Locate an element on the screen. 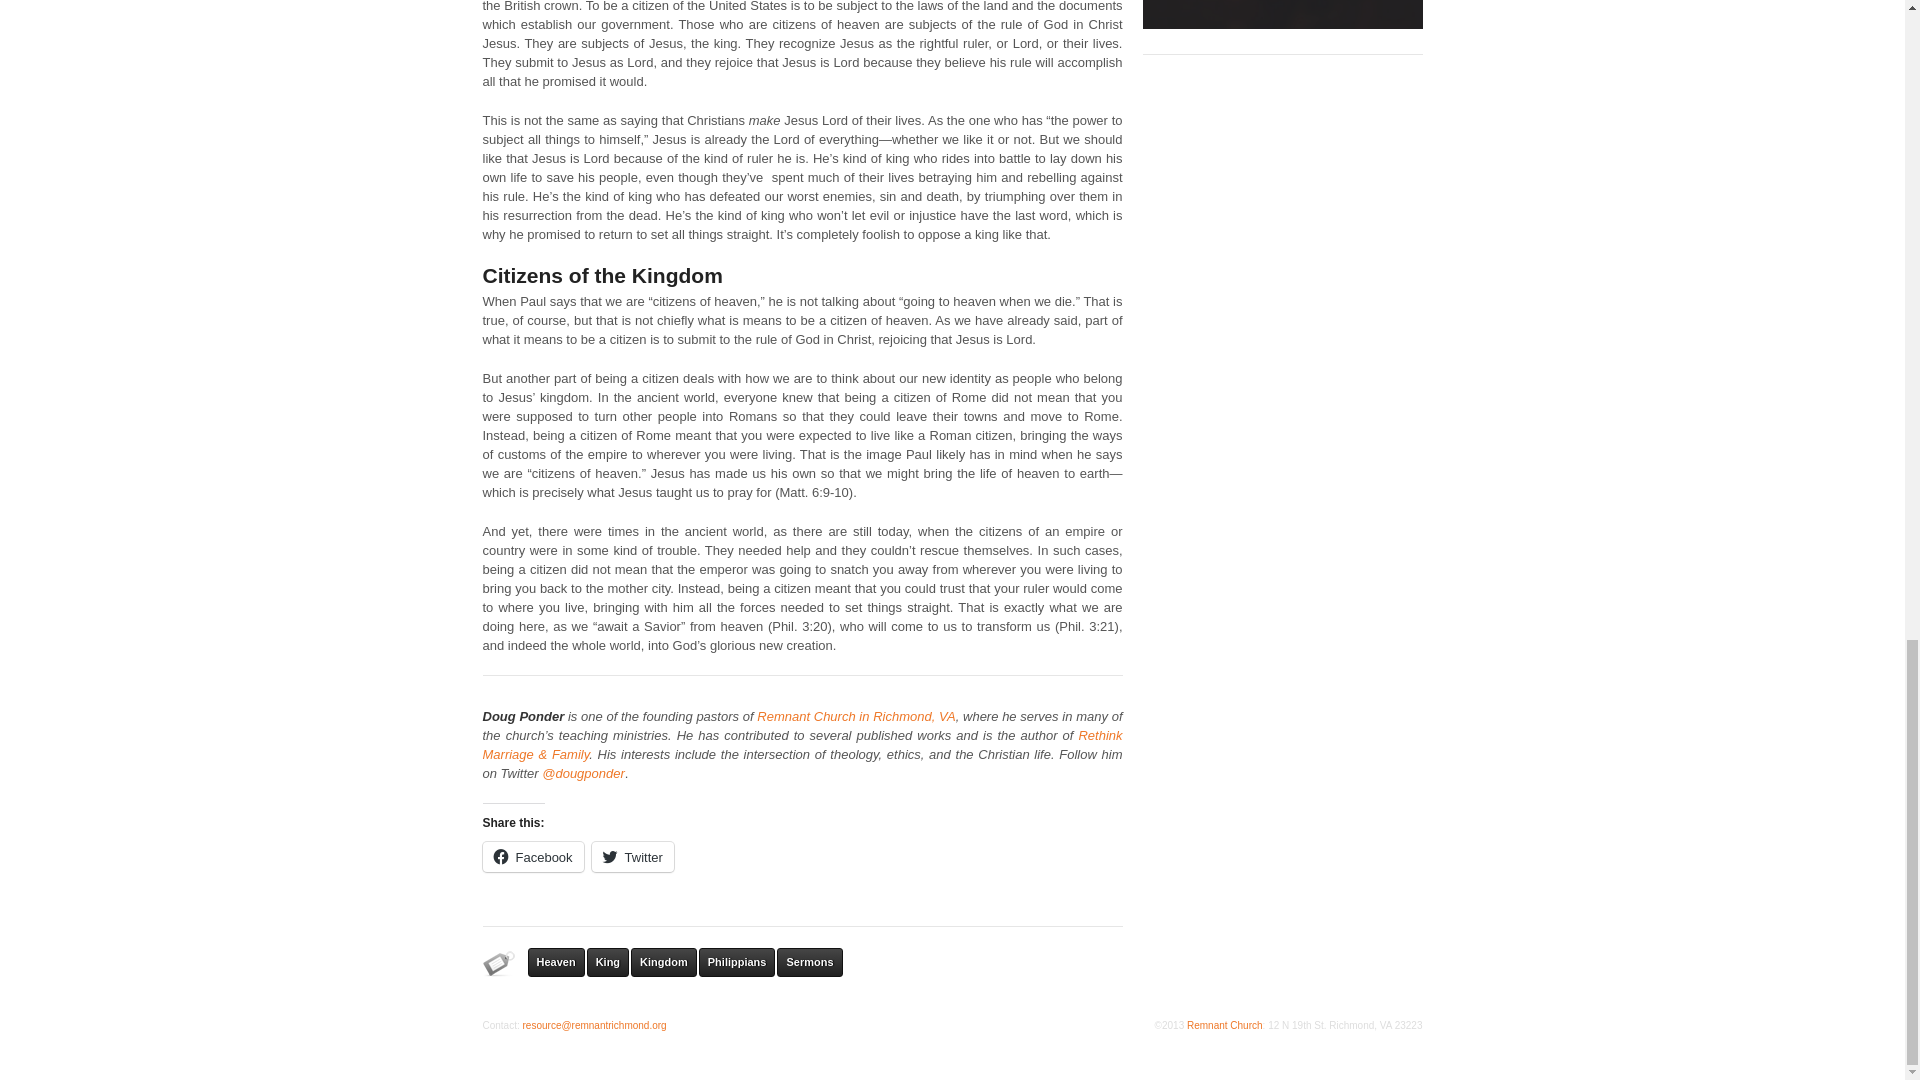 This screenshot has width=1920, height=1080. Facebook is located at coordinates (532, 856).